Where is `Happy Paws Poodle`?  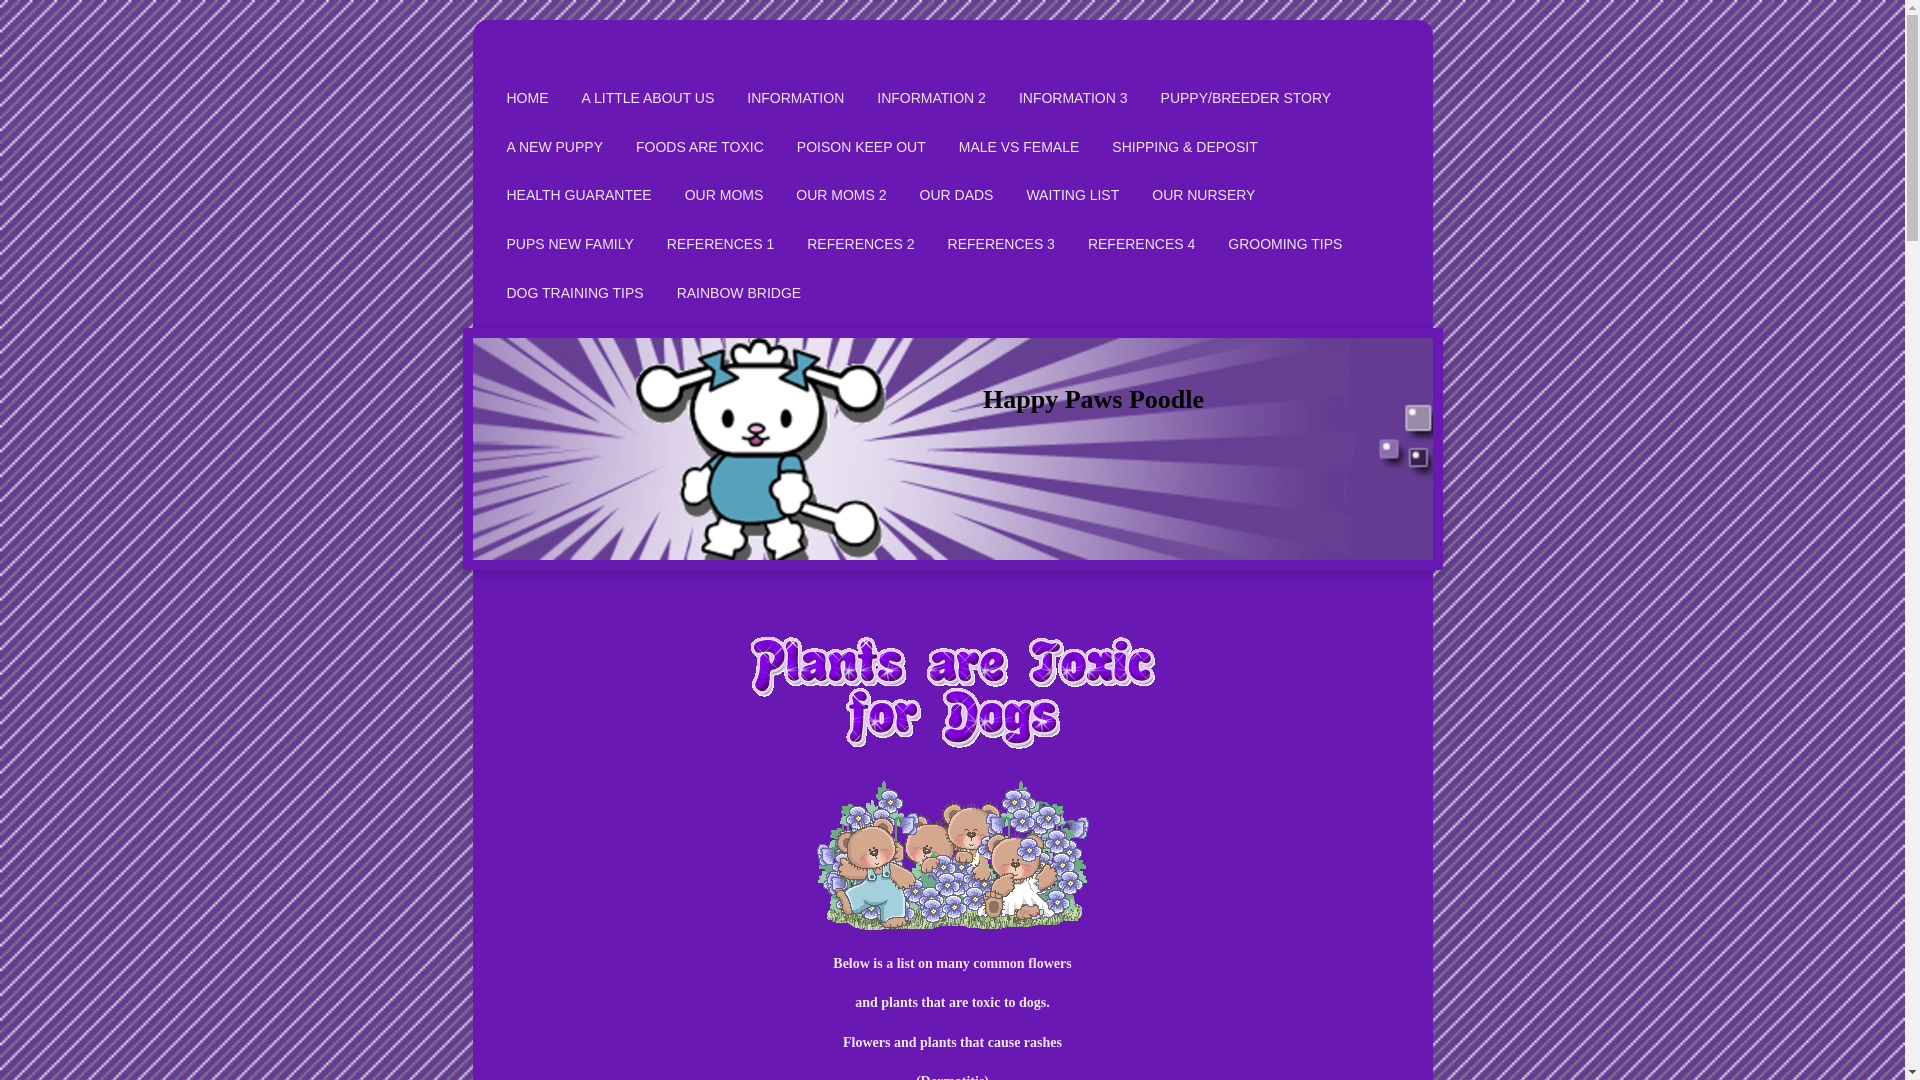 Happy Paws Poodle is located at coordinates (1093, 398).